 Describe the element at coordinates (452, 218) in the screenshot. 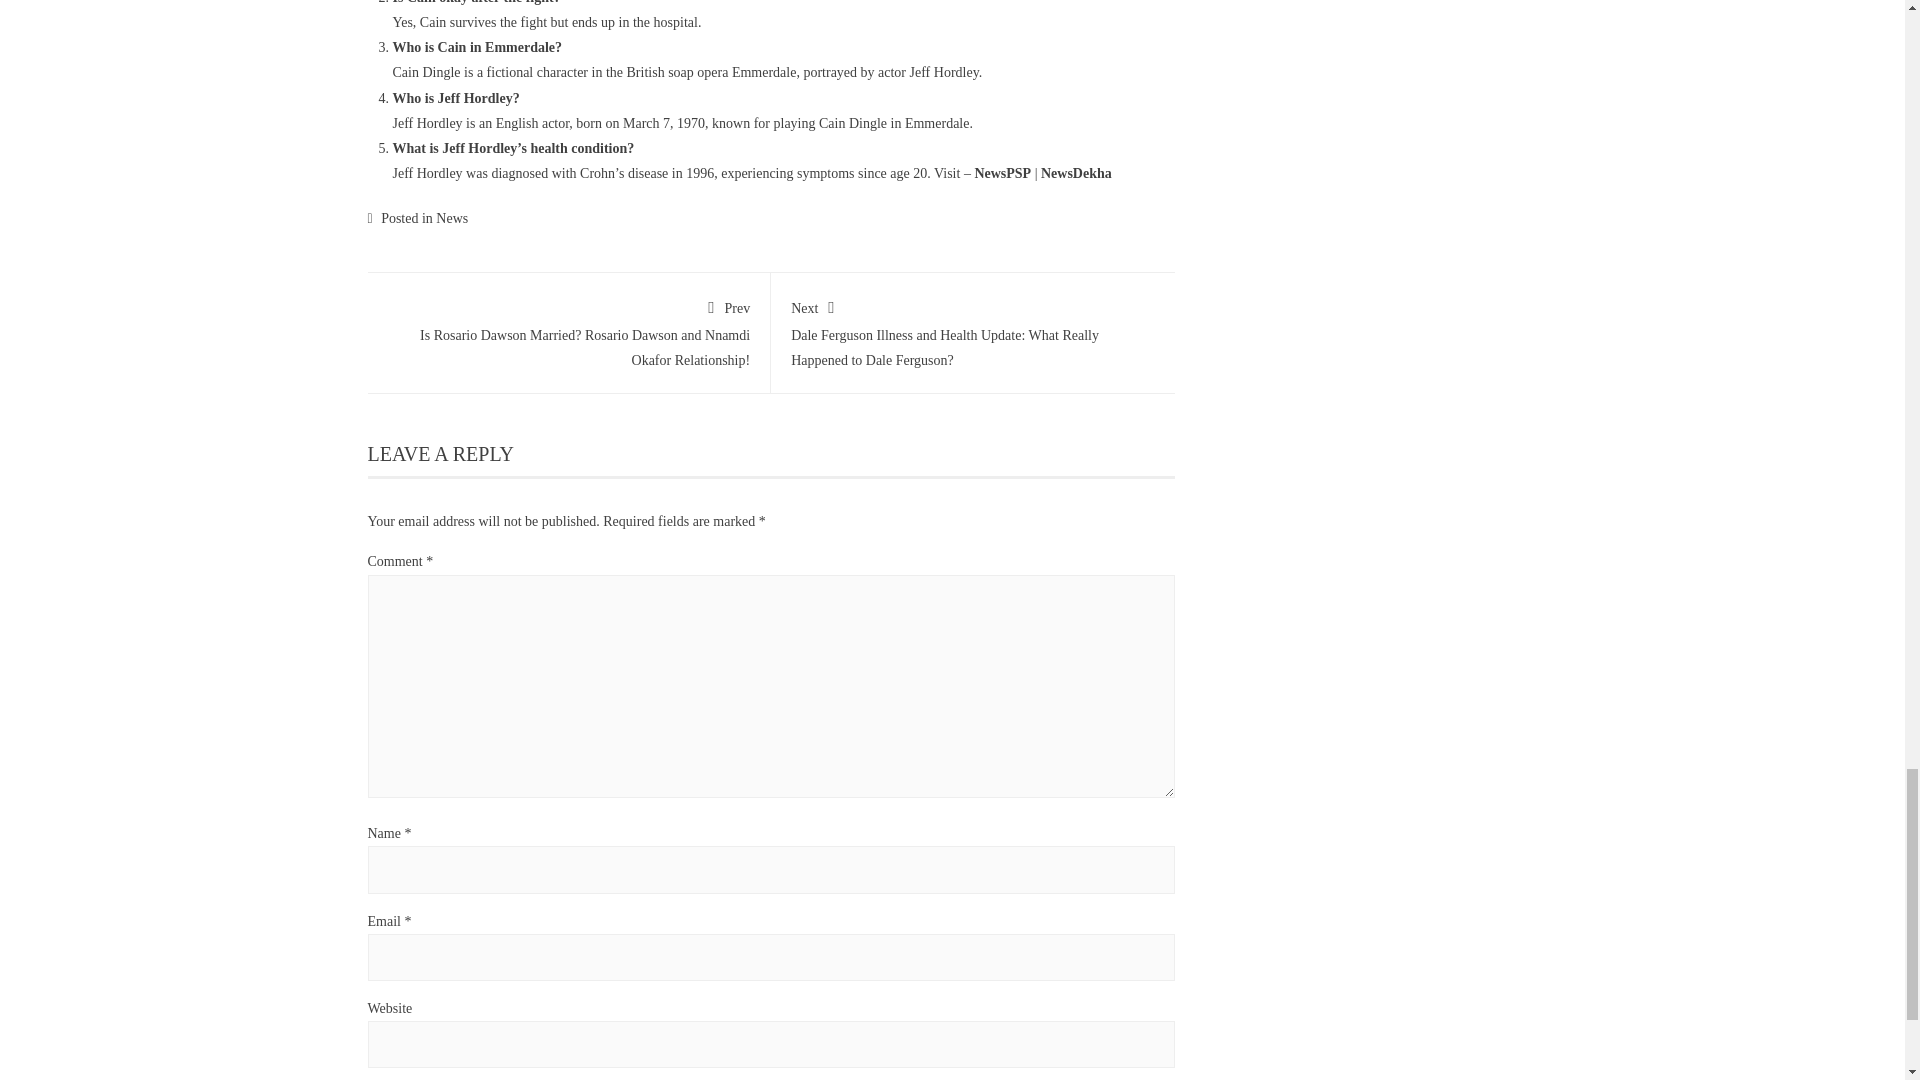

I see `News` at that location.